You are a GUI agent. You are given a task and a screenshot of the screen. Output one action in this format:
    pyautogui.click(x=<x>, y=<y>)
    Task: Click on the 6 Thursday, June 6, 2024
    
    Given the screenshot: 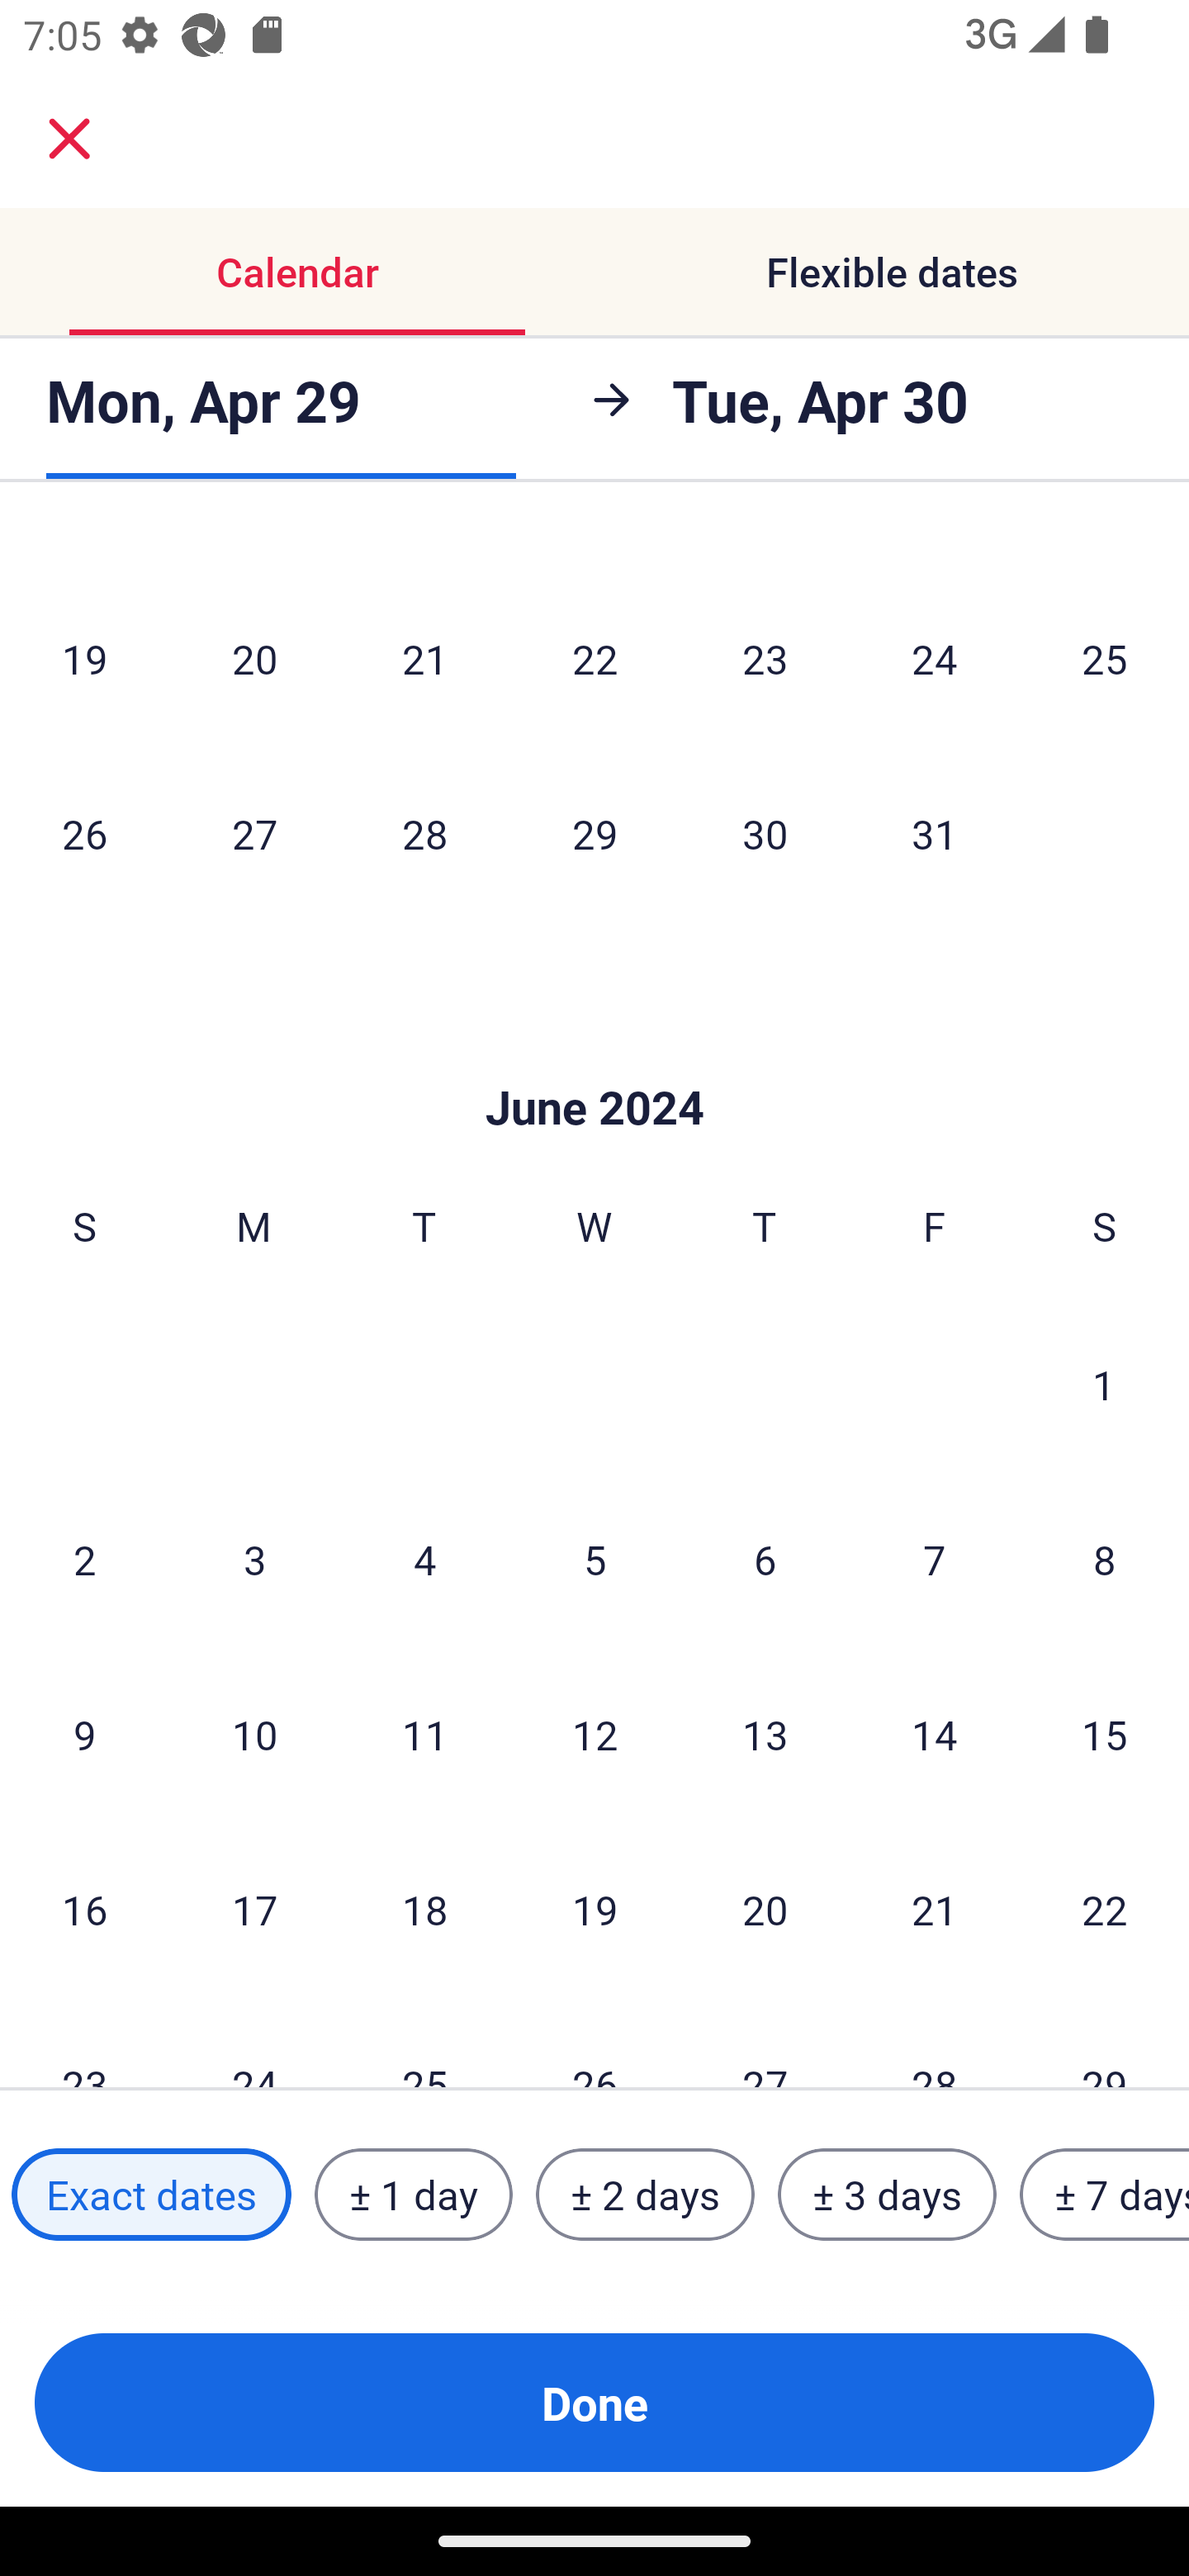 What is the action you would take?
    pyautogui.click(x=765, y=1558)
    